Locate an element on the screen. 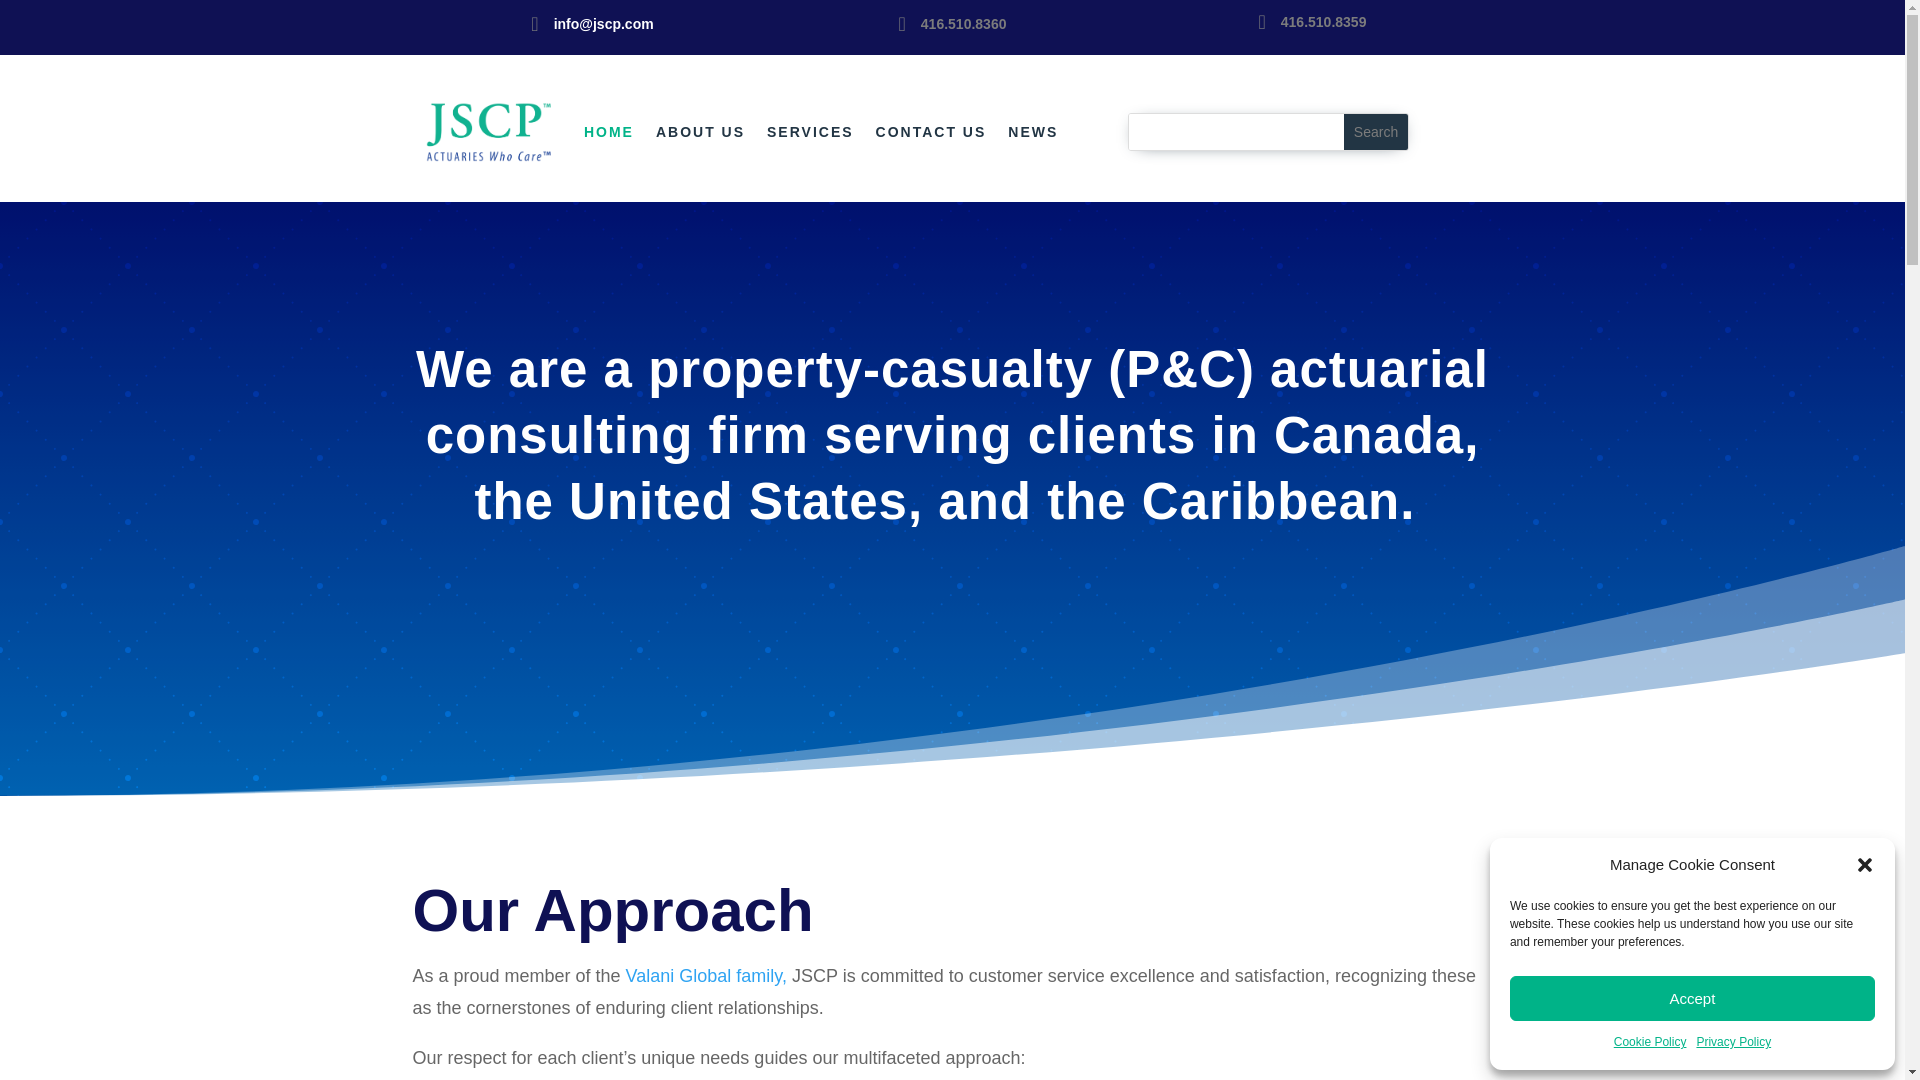 This screenshot has height=1080, width=1920. Search is located at coordinates (1376, 132).